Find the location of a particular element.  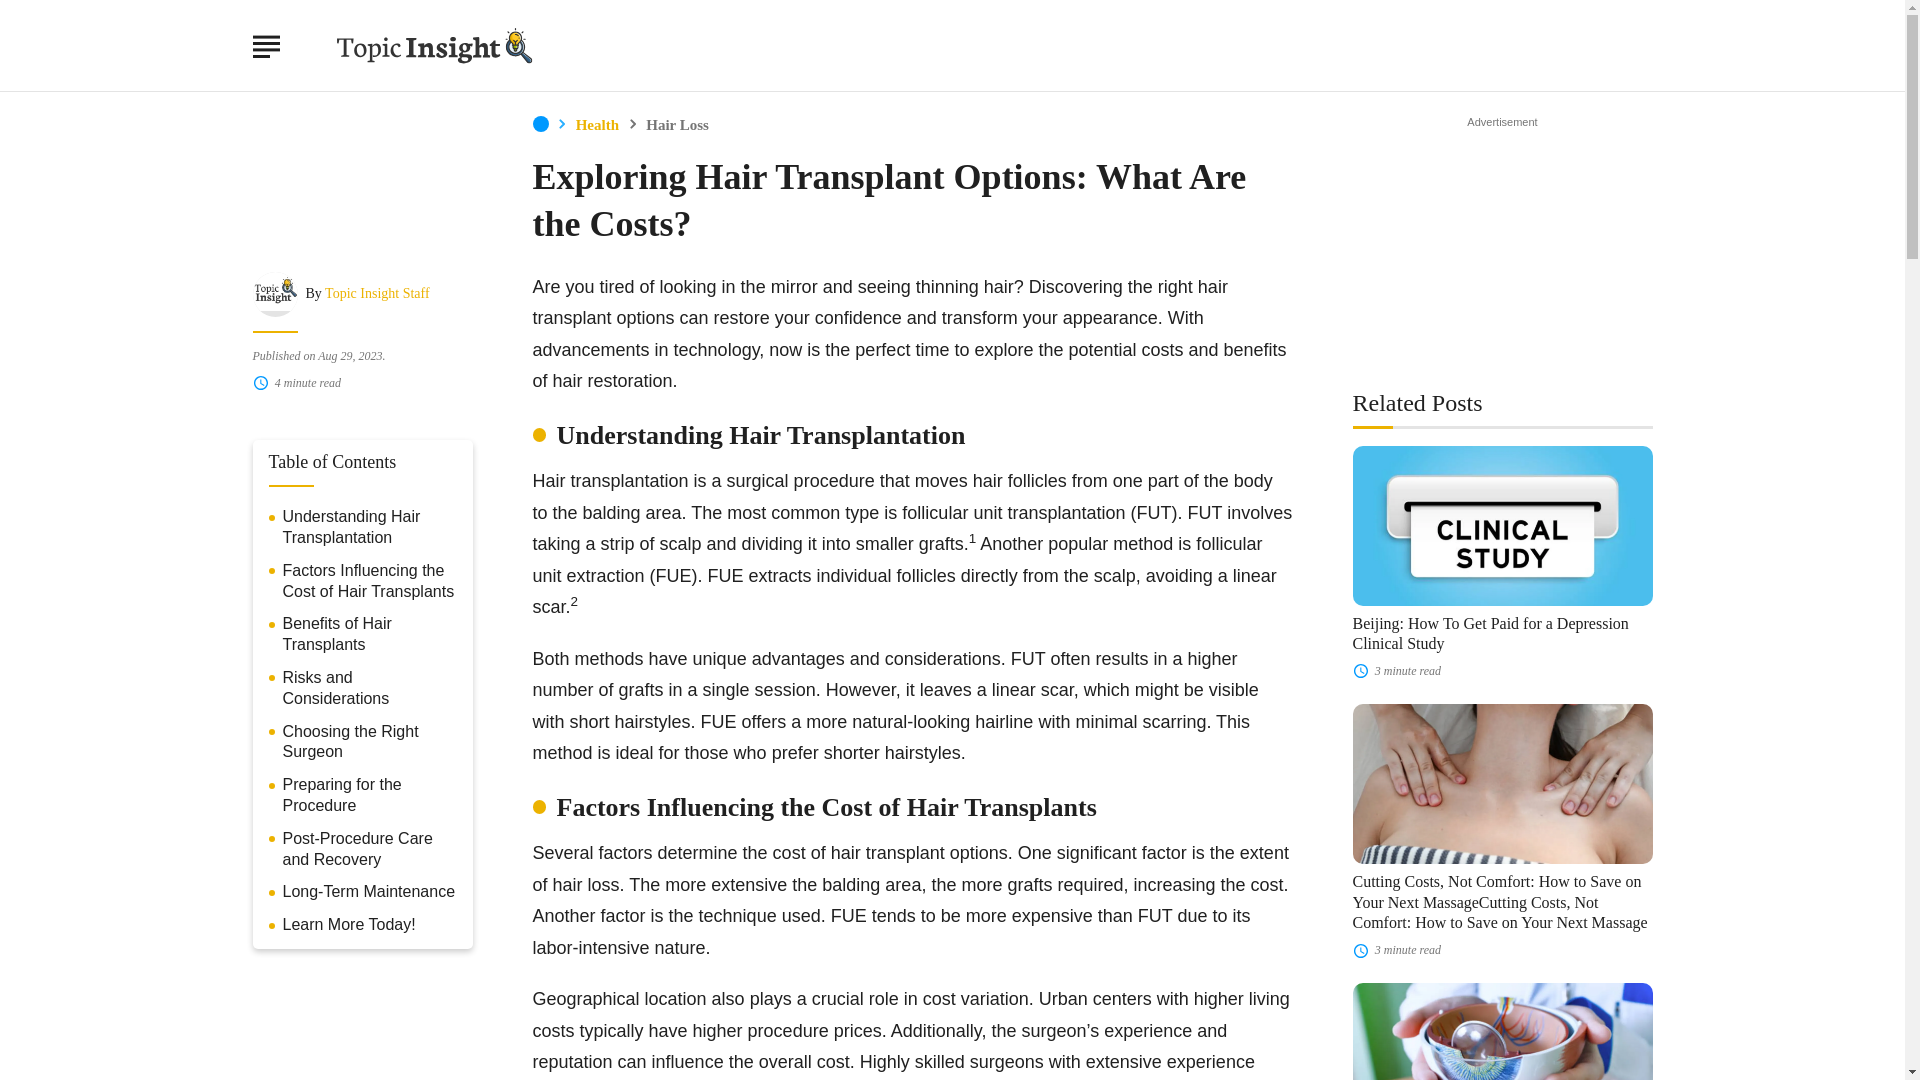

Post-Procedure Care and Recovery is located at coordinates (369, 850).